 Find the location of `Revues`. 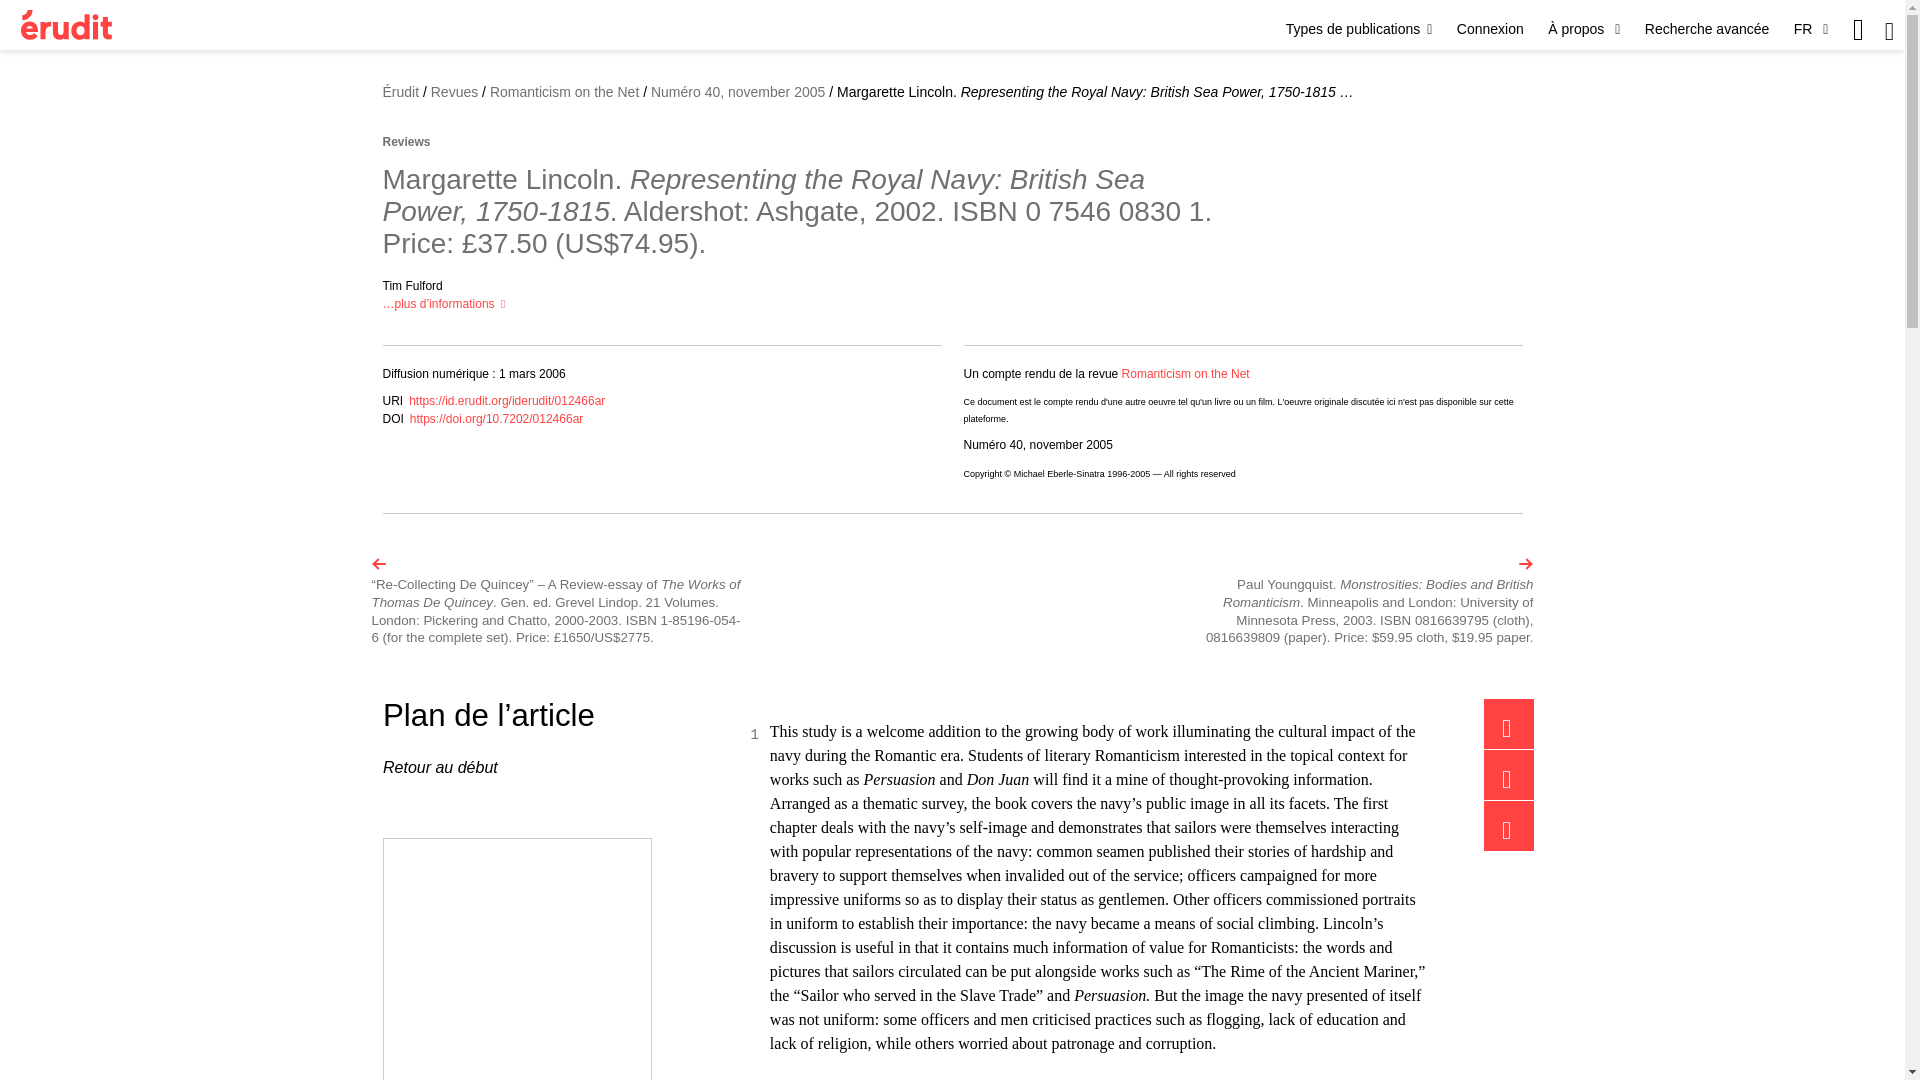

Revues is located at coordinates (454, 92).